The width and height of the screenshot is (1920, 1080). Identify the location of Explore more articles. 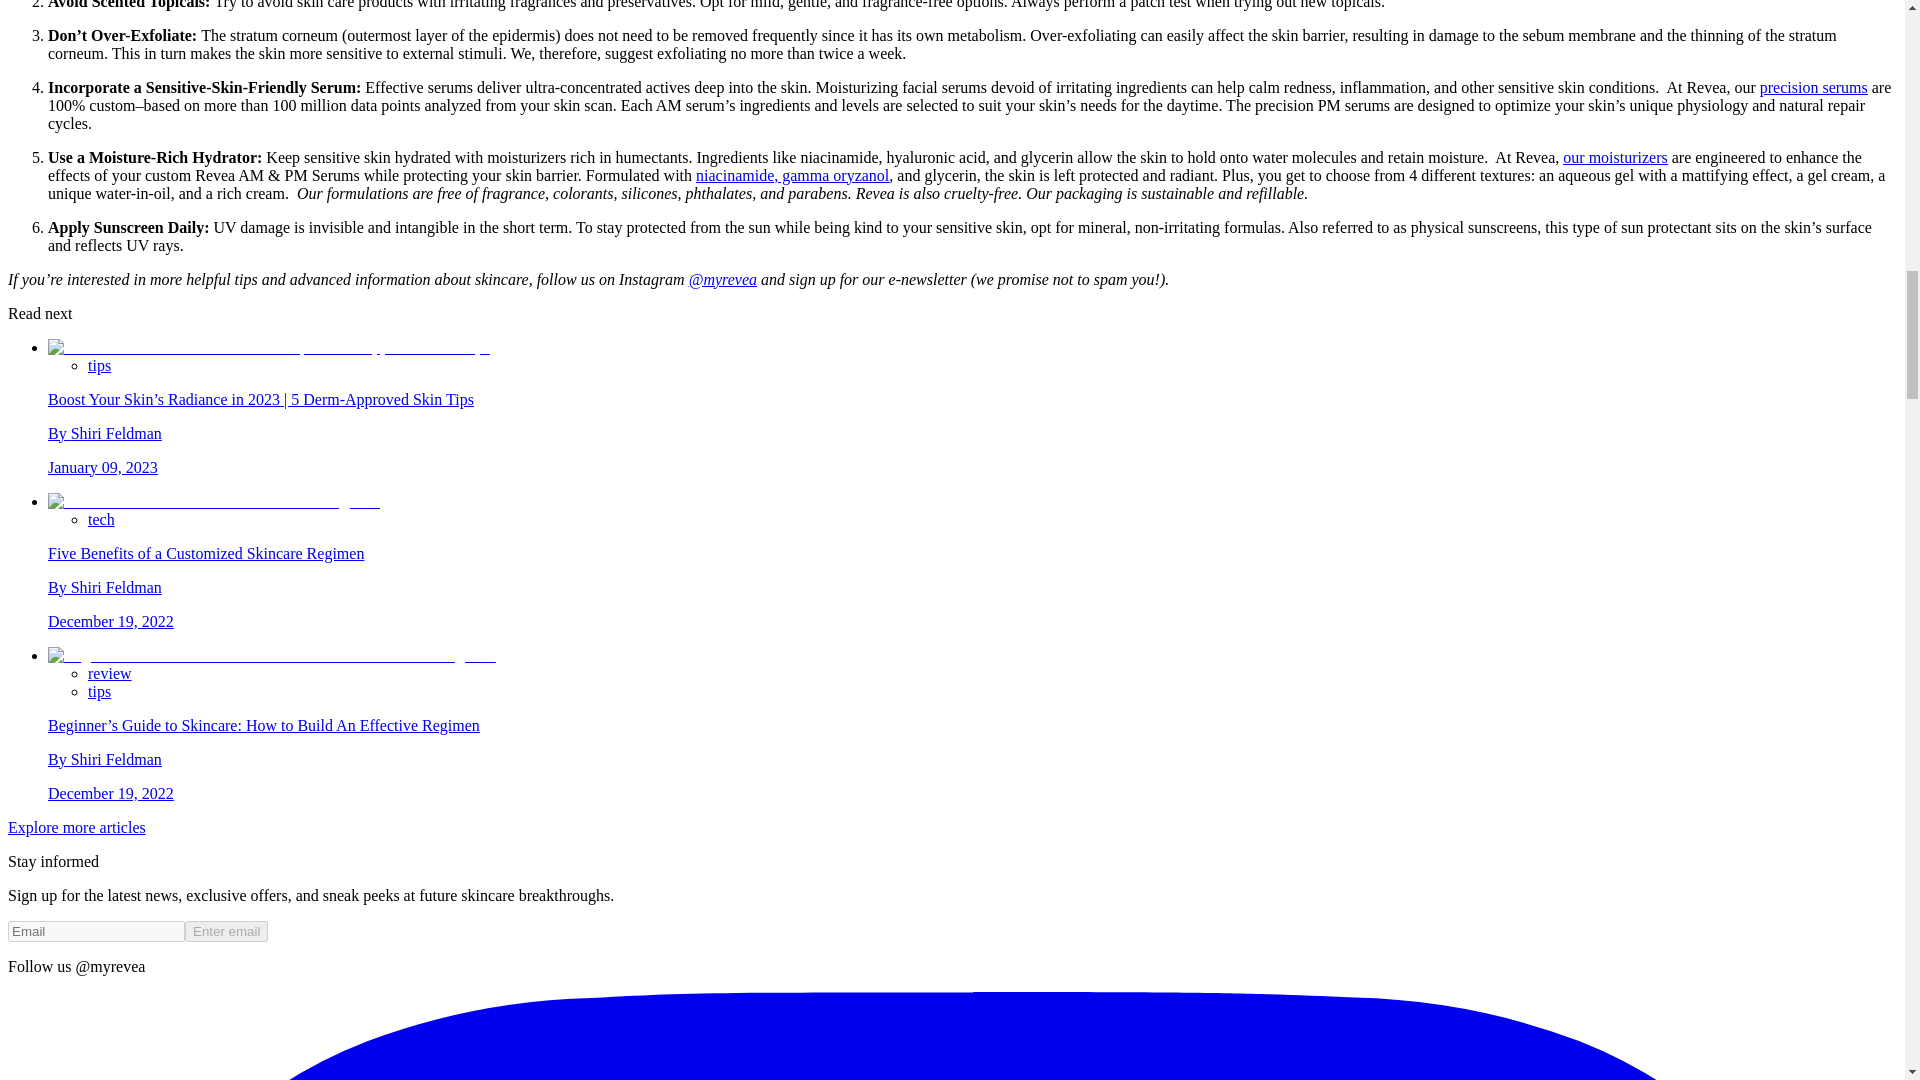
(76, 826).